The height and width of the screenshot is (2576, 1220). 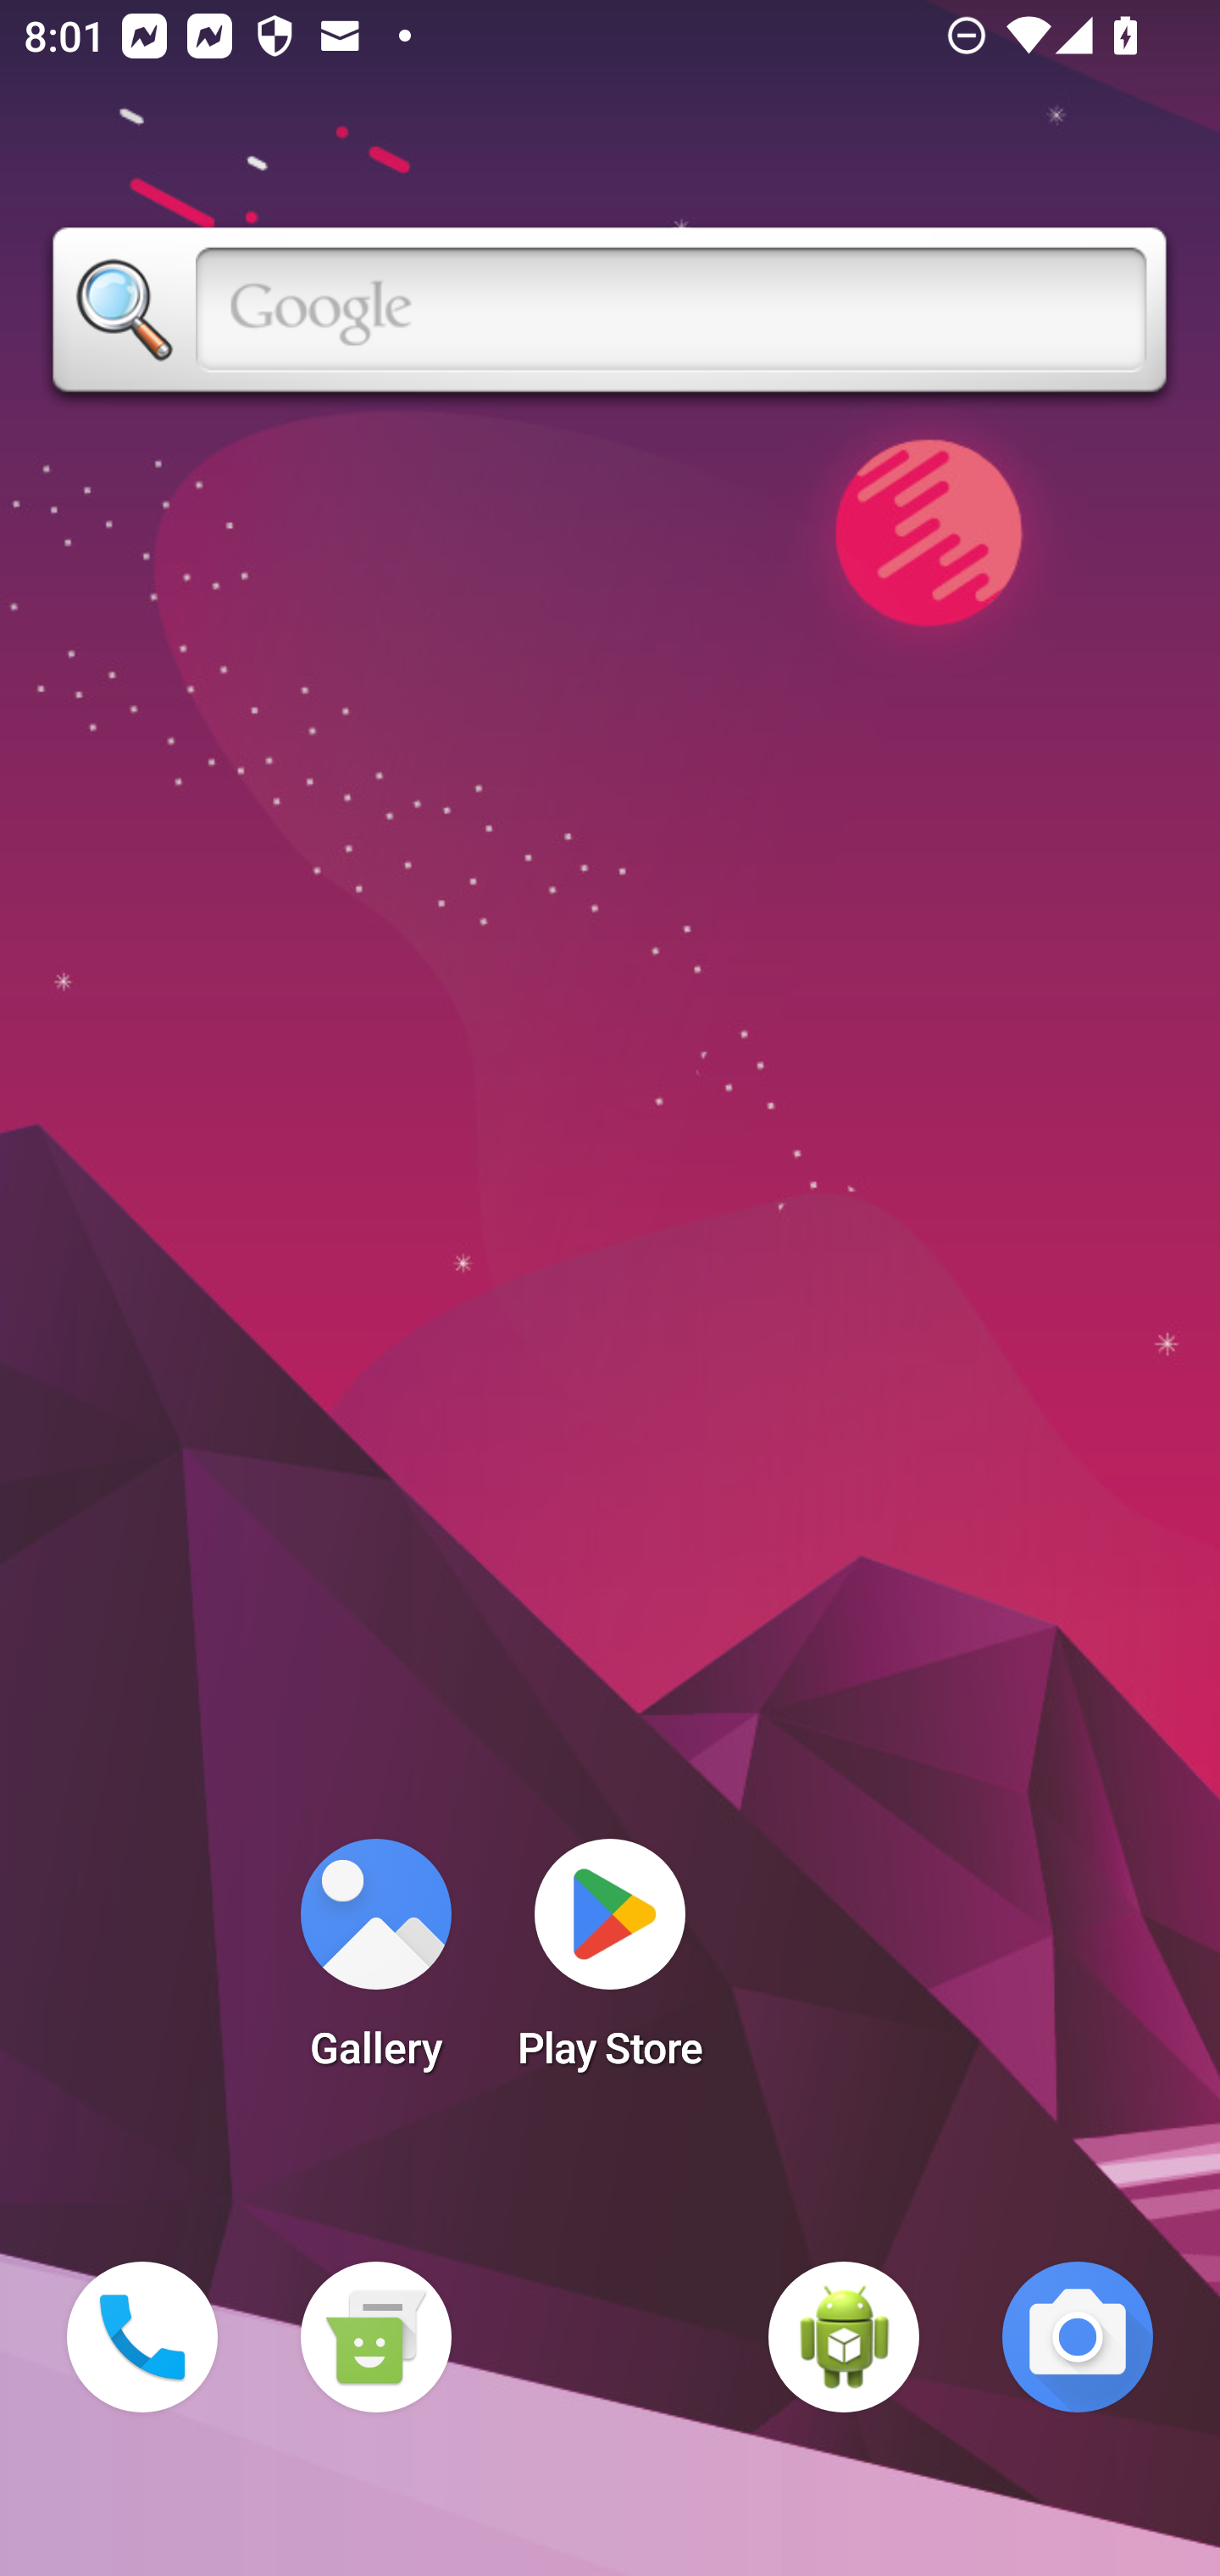 What do you see at coordinates (375, 2337) in the screenshot?
I see `Messaging` at bounding box center [375, 2337].